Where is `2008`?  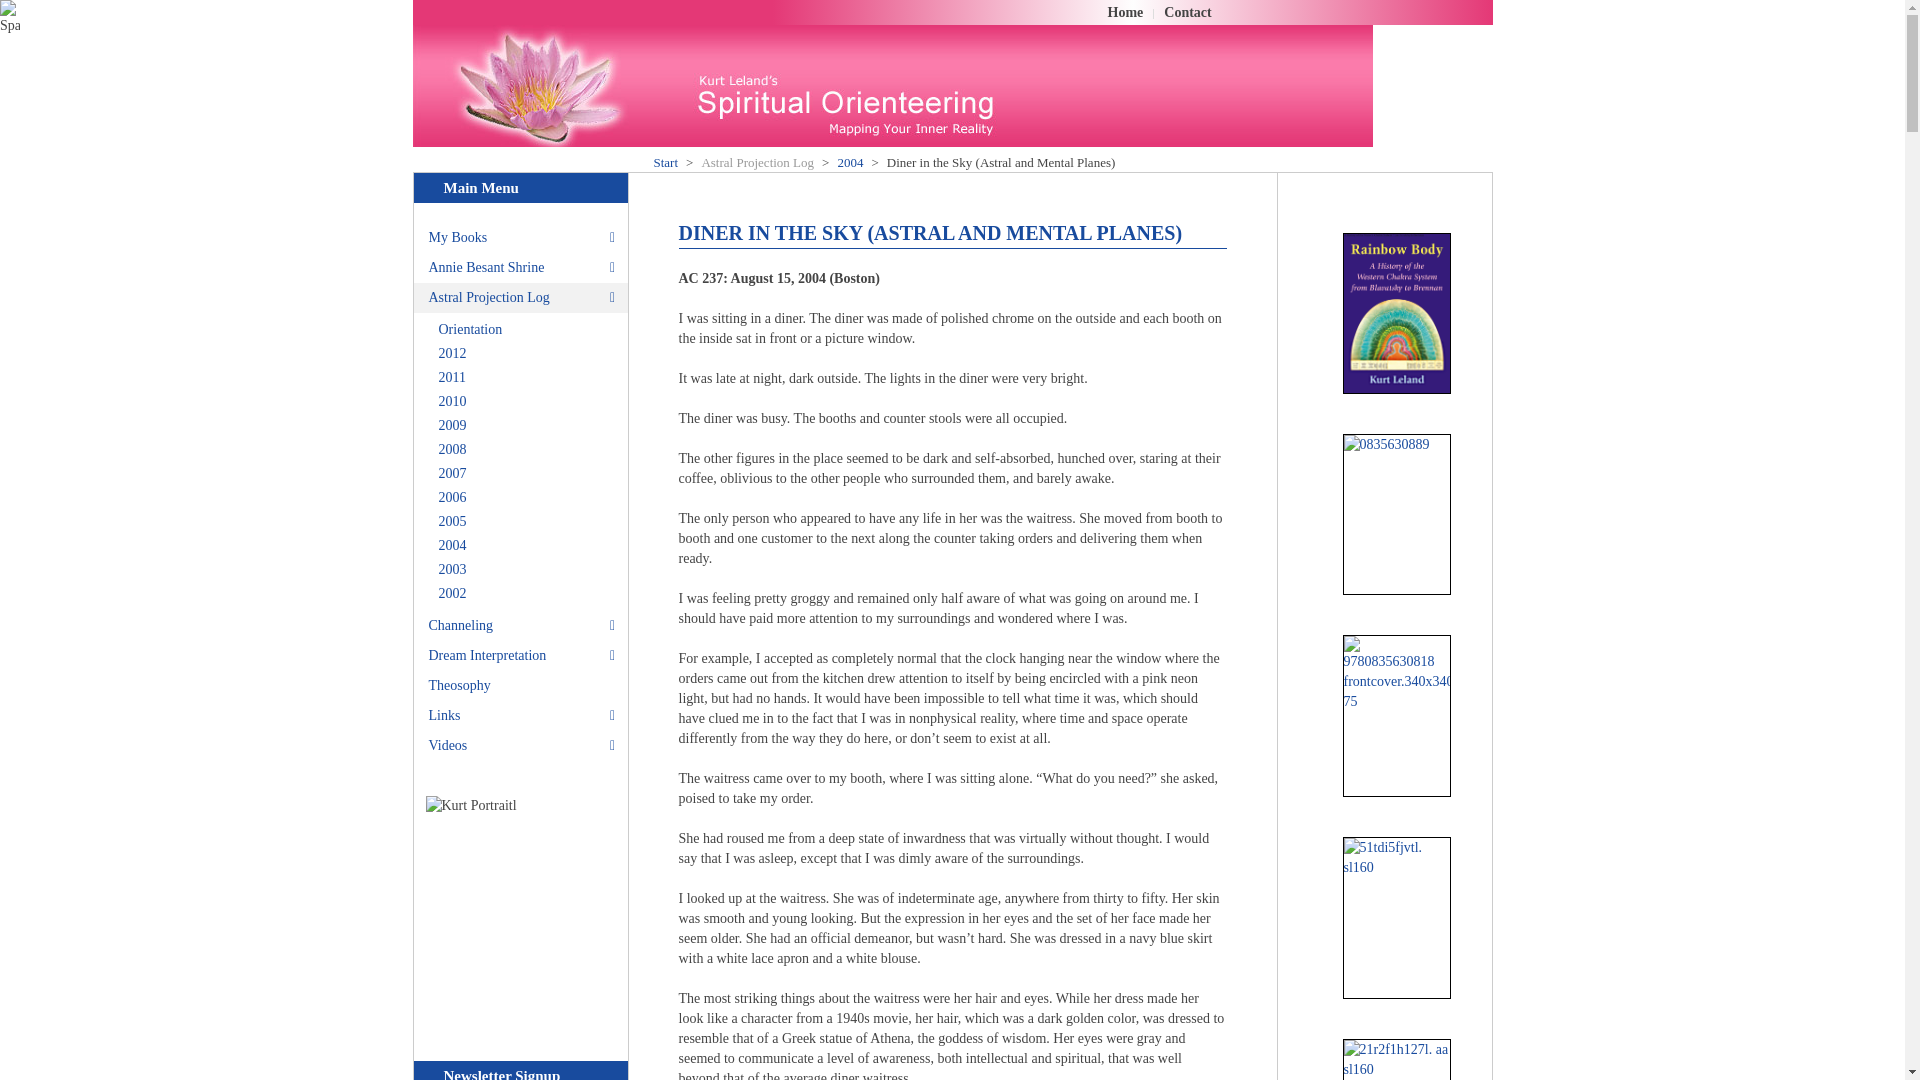
2008 is located at coordinates (528, 450).